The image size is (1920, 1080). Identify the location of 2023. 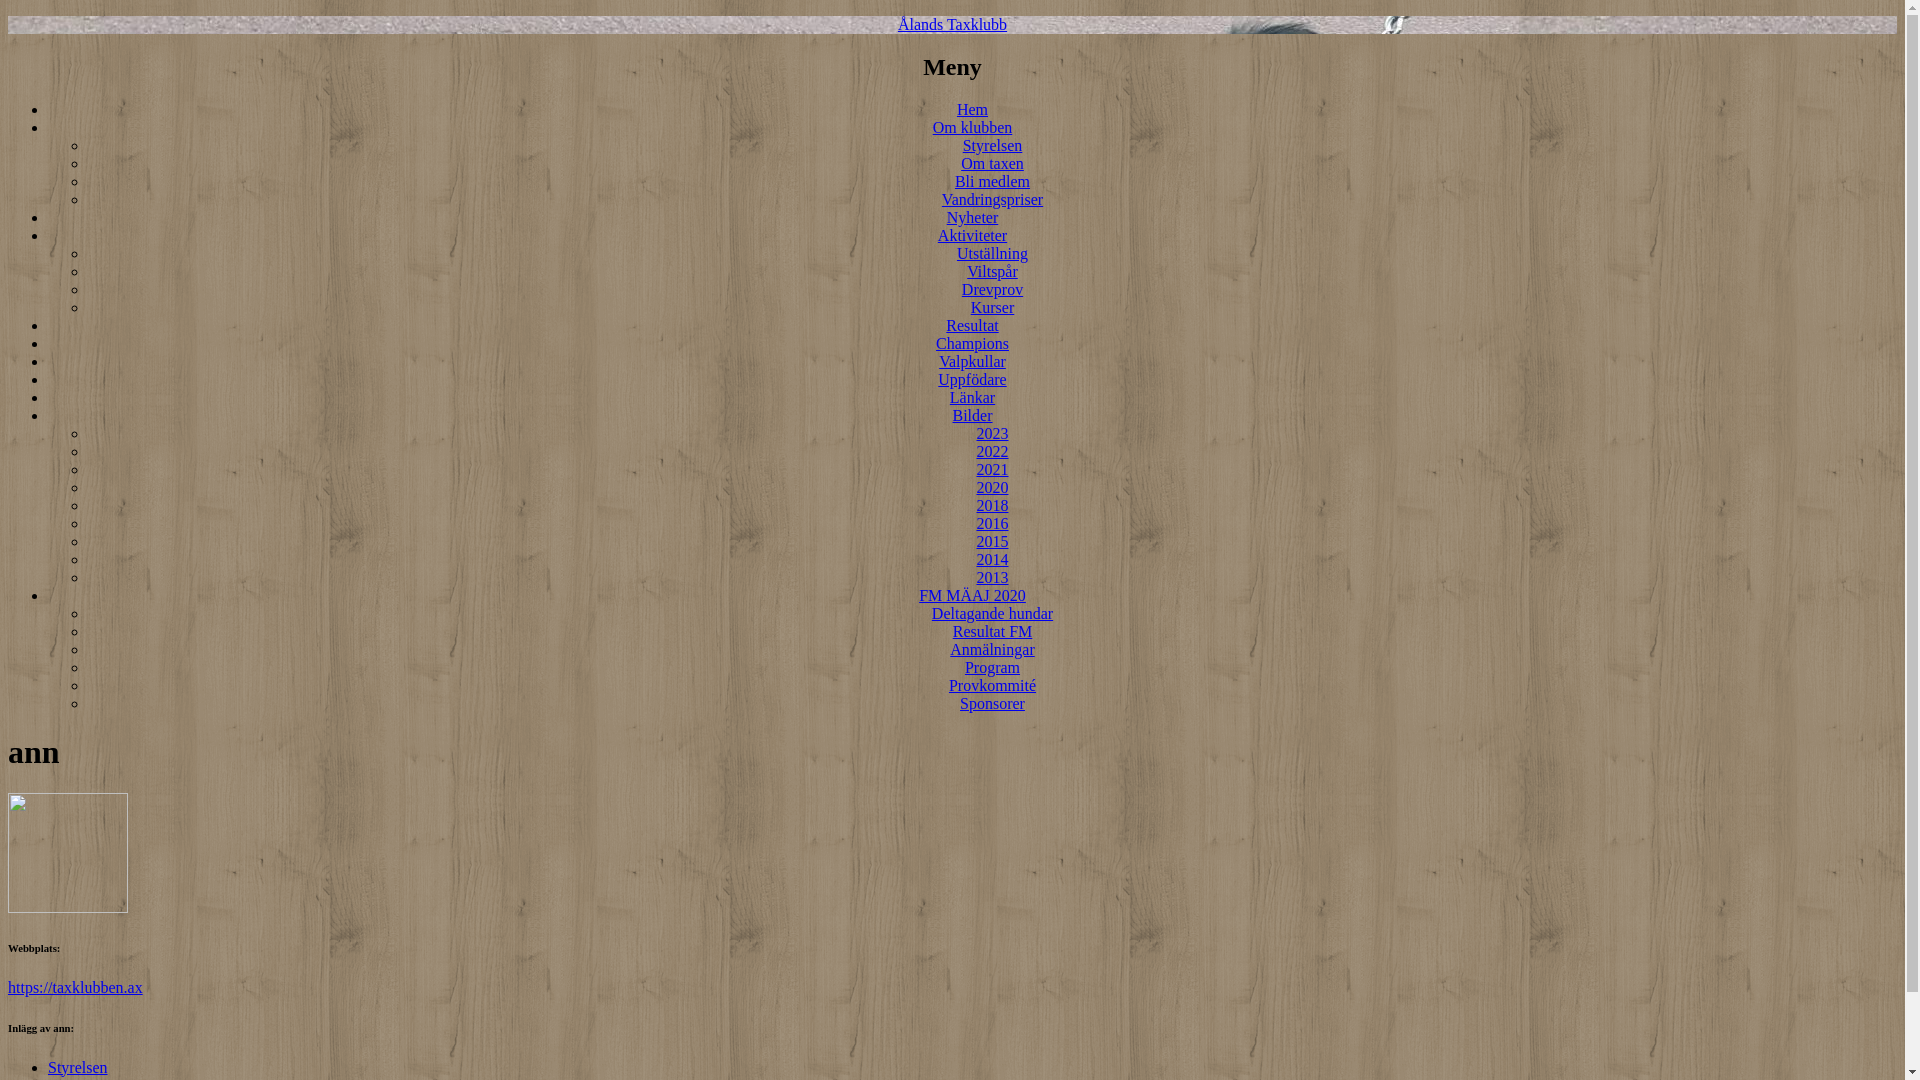
(992, 434).